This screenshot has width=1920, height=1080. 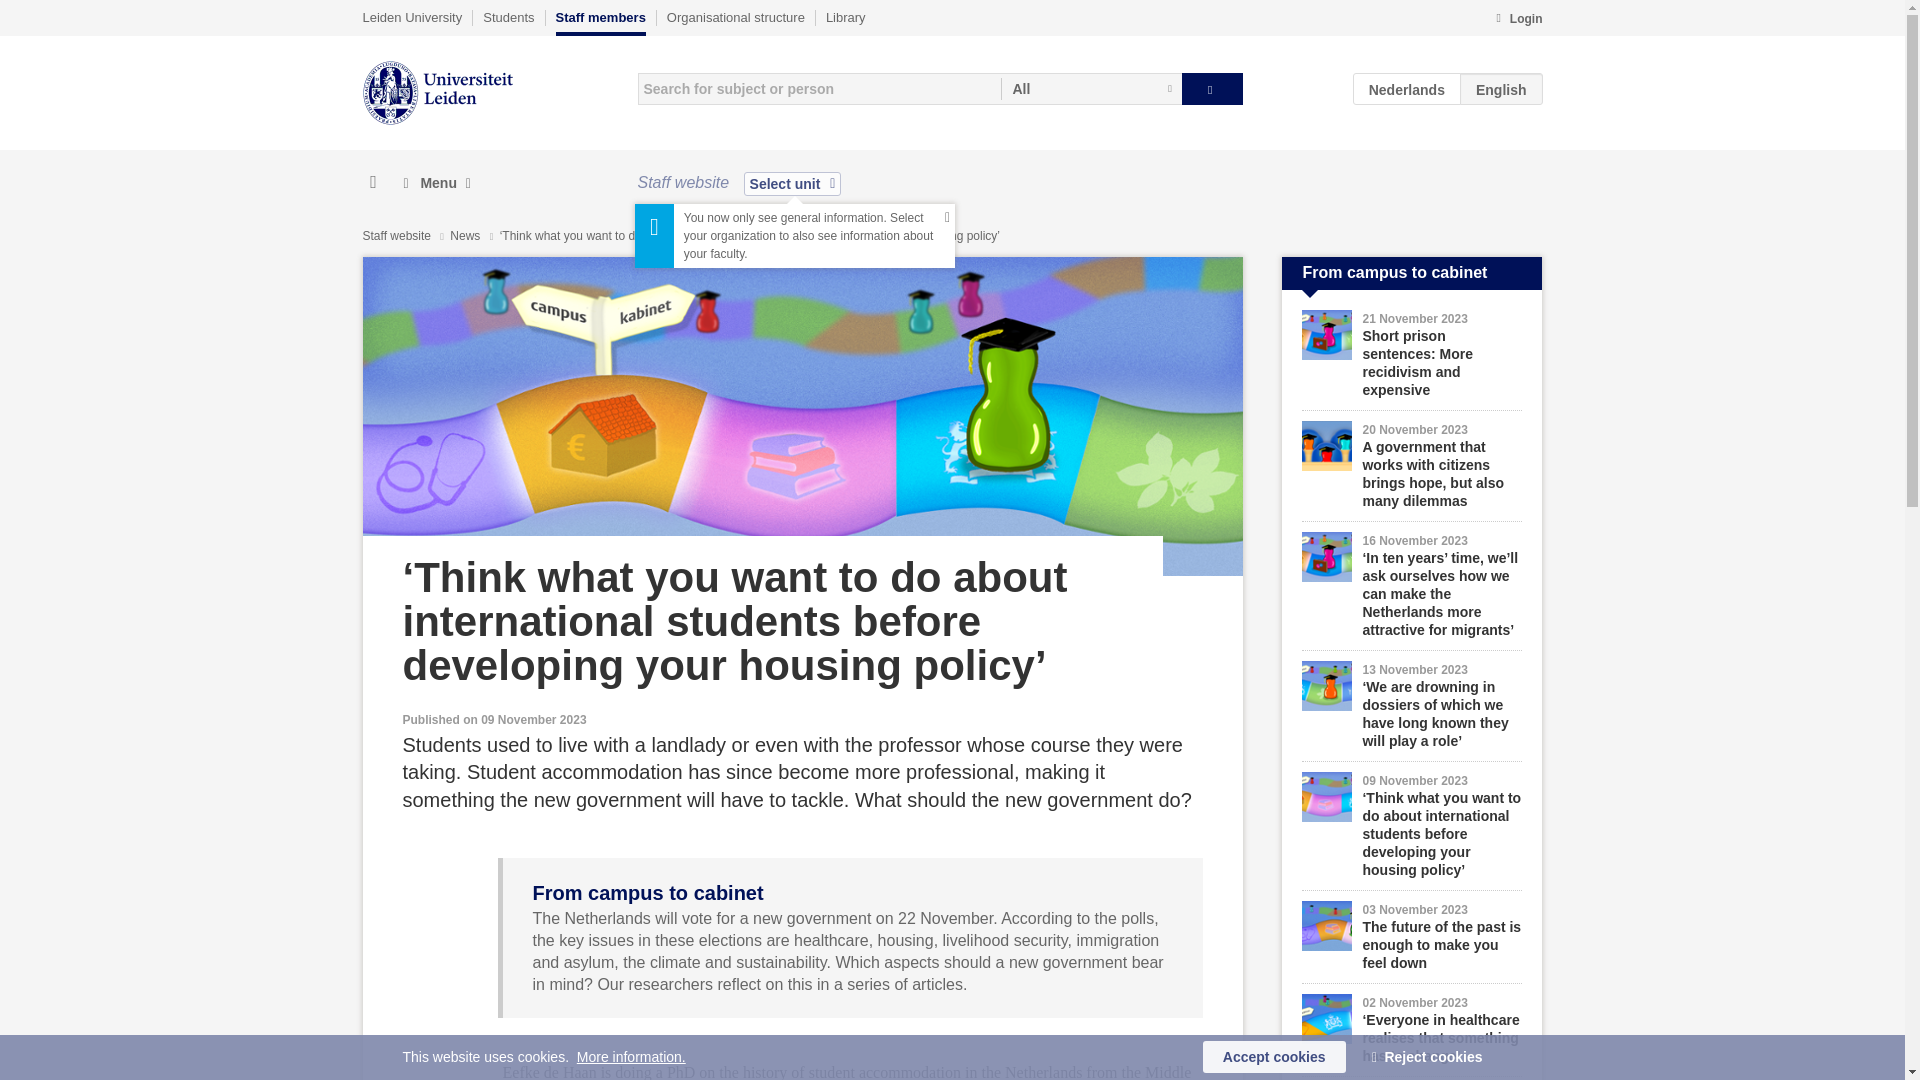 I want to click on All, so click(x=1091, y=88).